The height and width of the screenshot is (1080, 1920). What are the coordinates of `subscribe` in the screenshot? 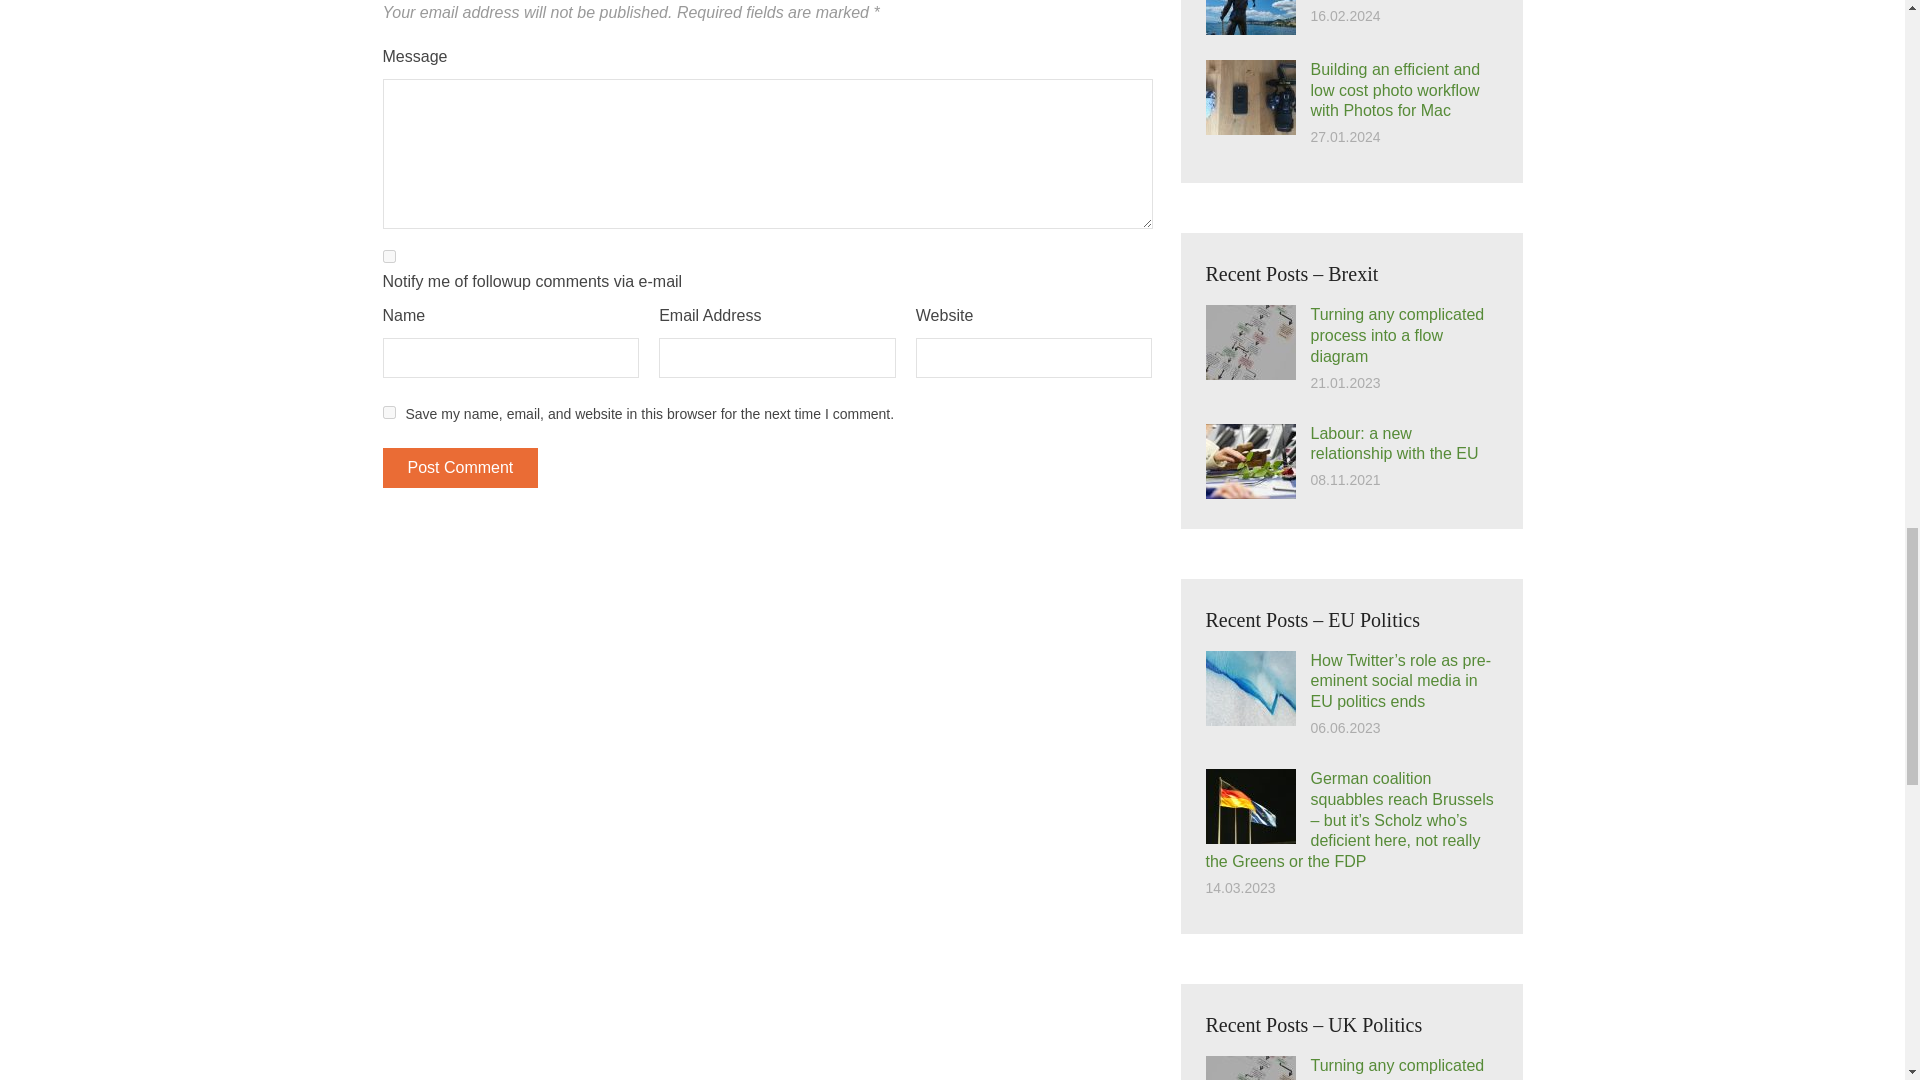 It's located at (388, 256).